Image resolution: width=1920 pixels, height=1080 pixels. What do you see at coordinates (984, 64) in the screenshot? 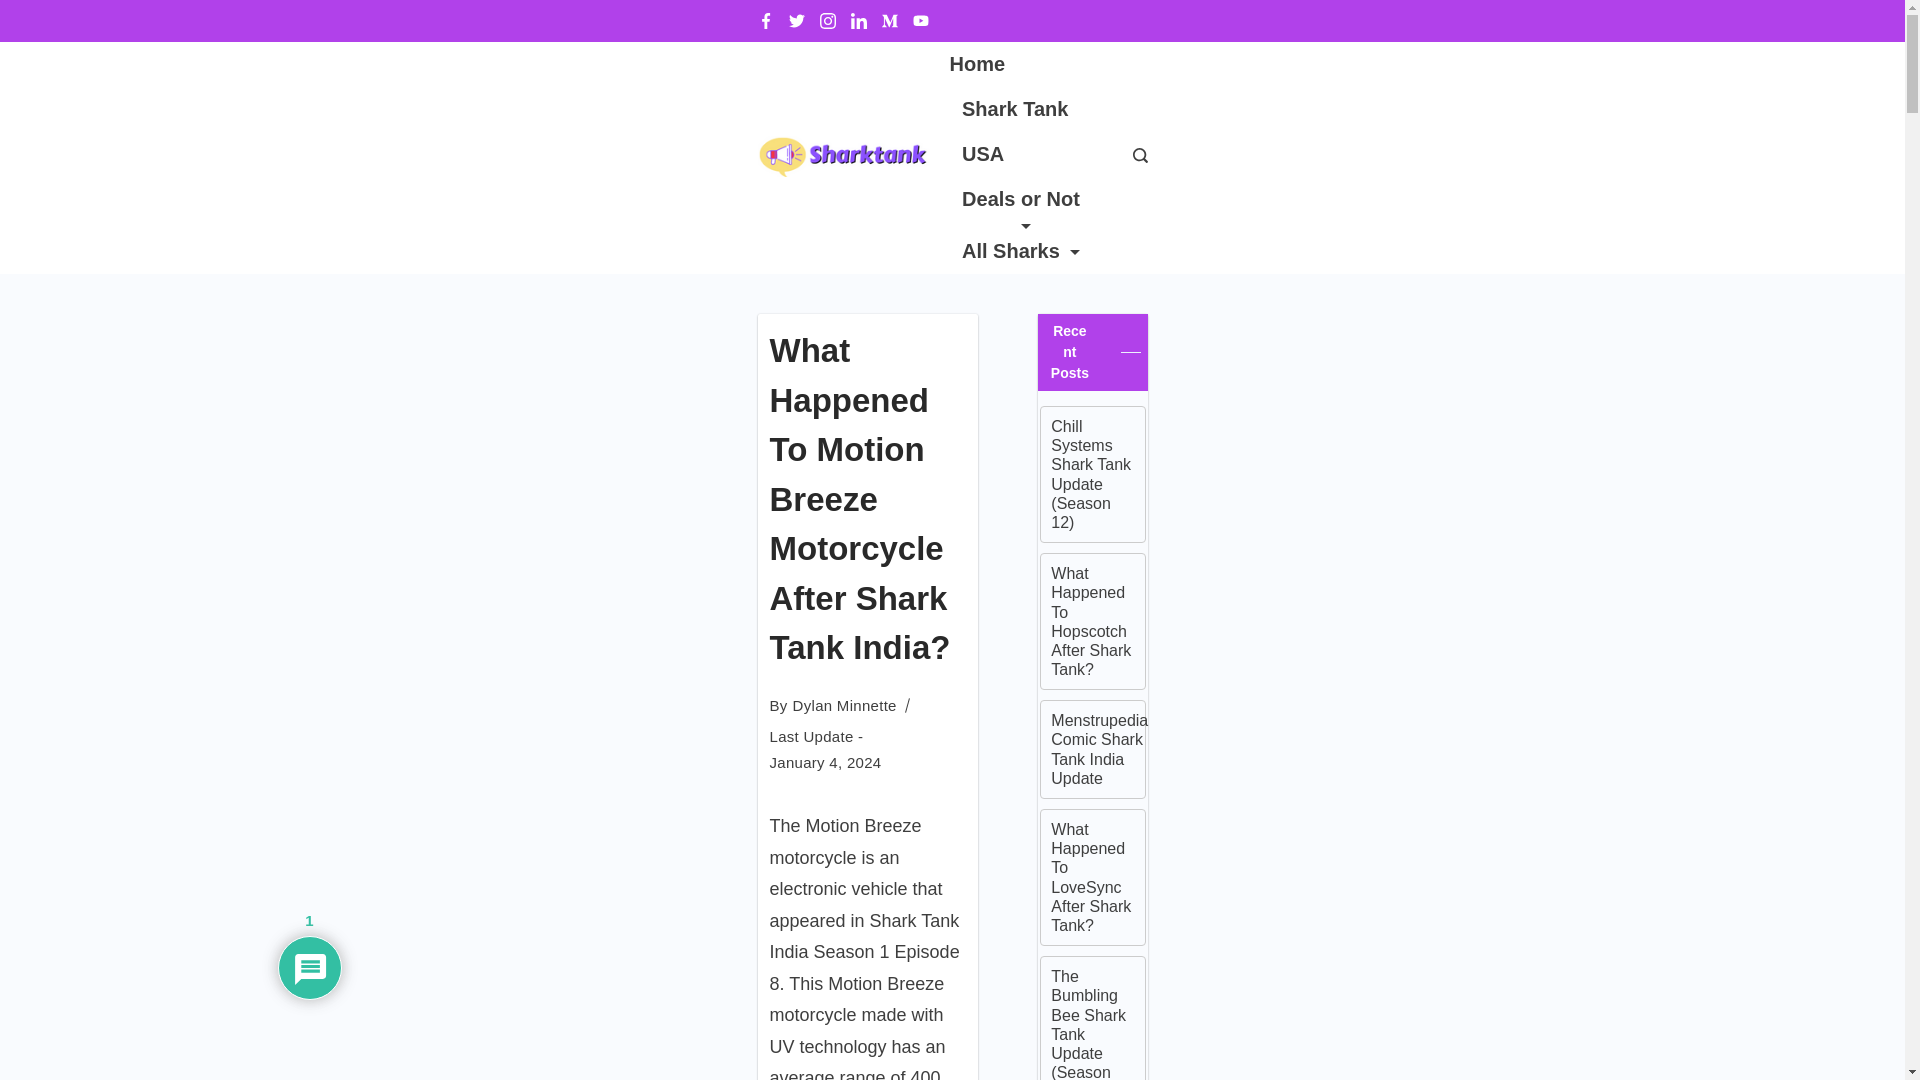
I see `Home` at bounding box center [984, 64].